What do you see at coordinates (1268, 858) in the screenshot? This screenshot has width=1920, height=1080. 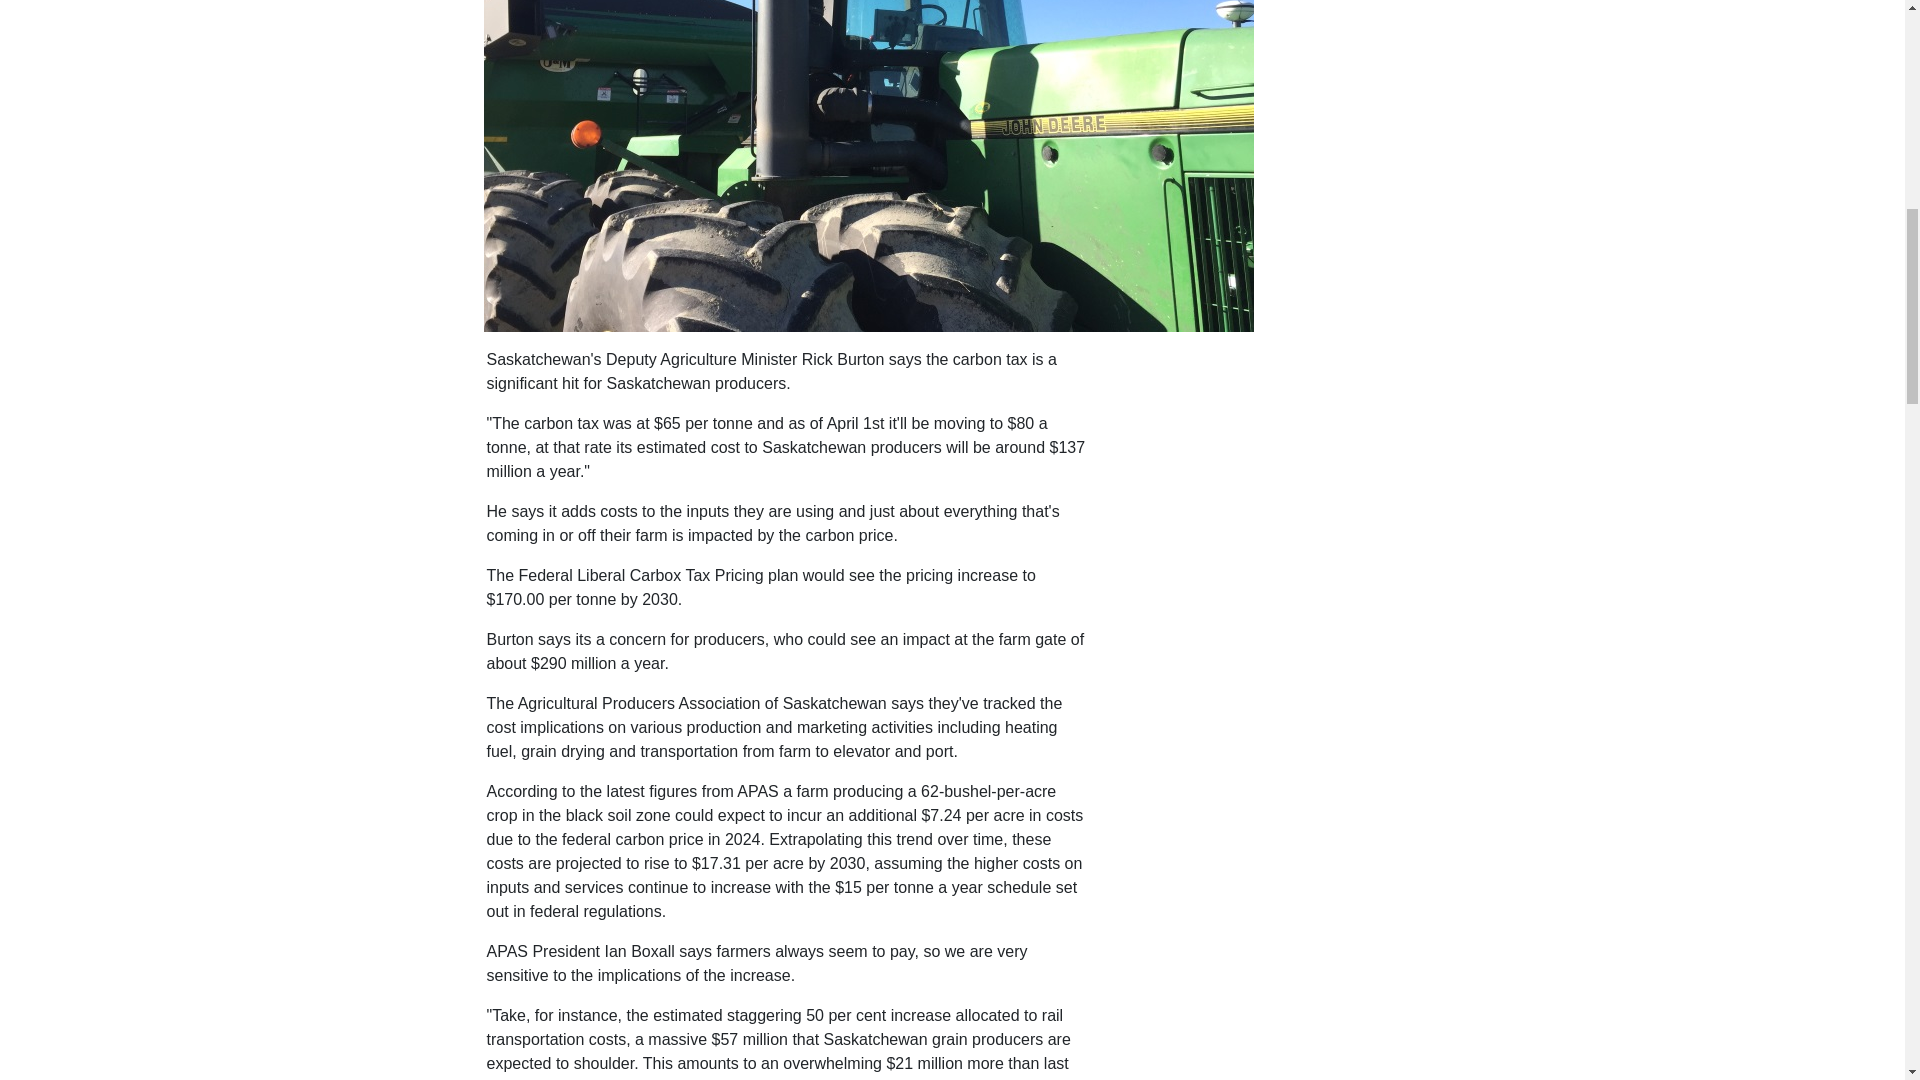 I see `3rd party ad content` at bounding box center [1268, 858].